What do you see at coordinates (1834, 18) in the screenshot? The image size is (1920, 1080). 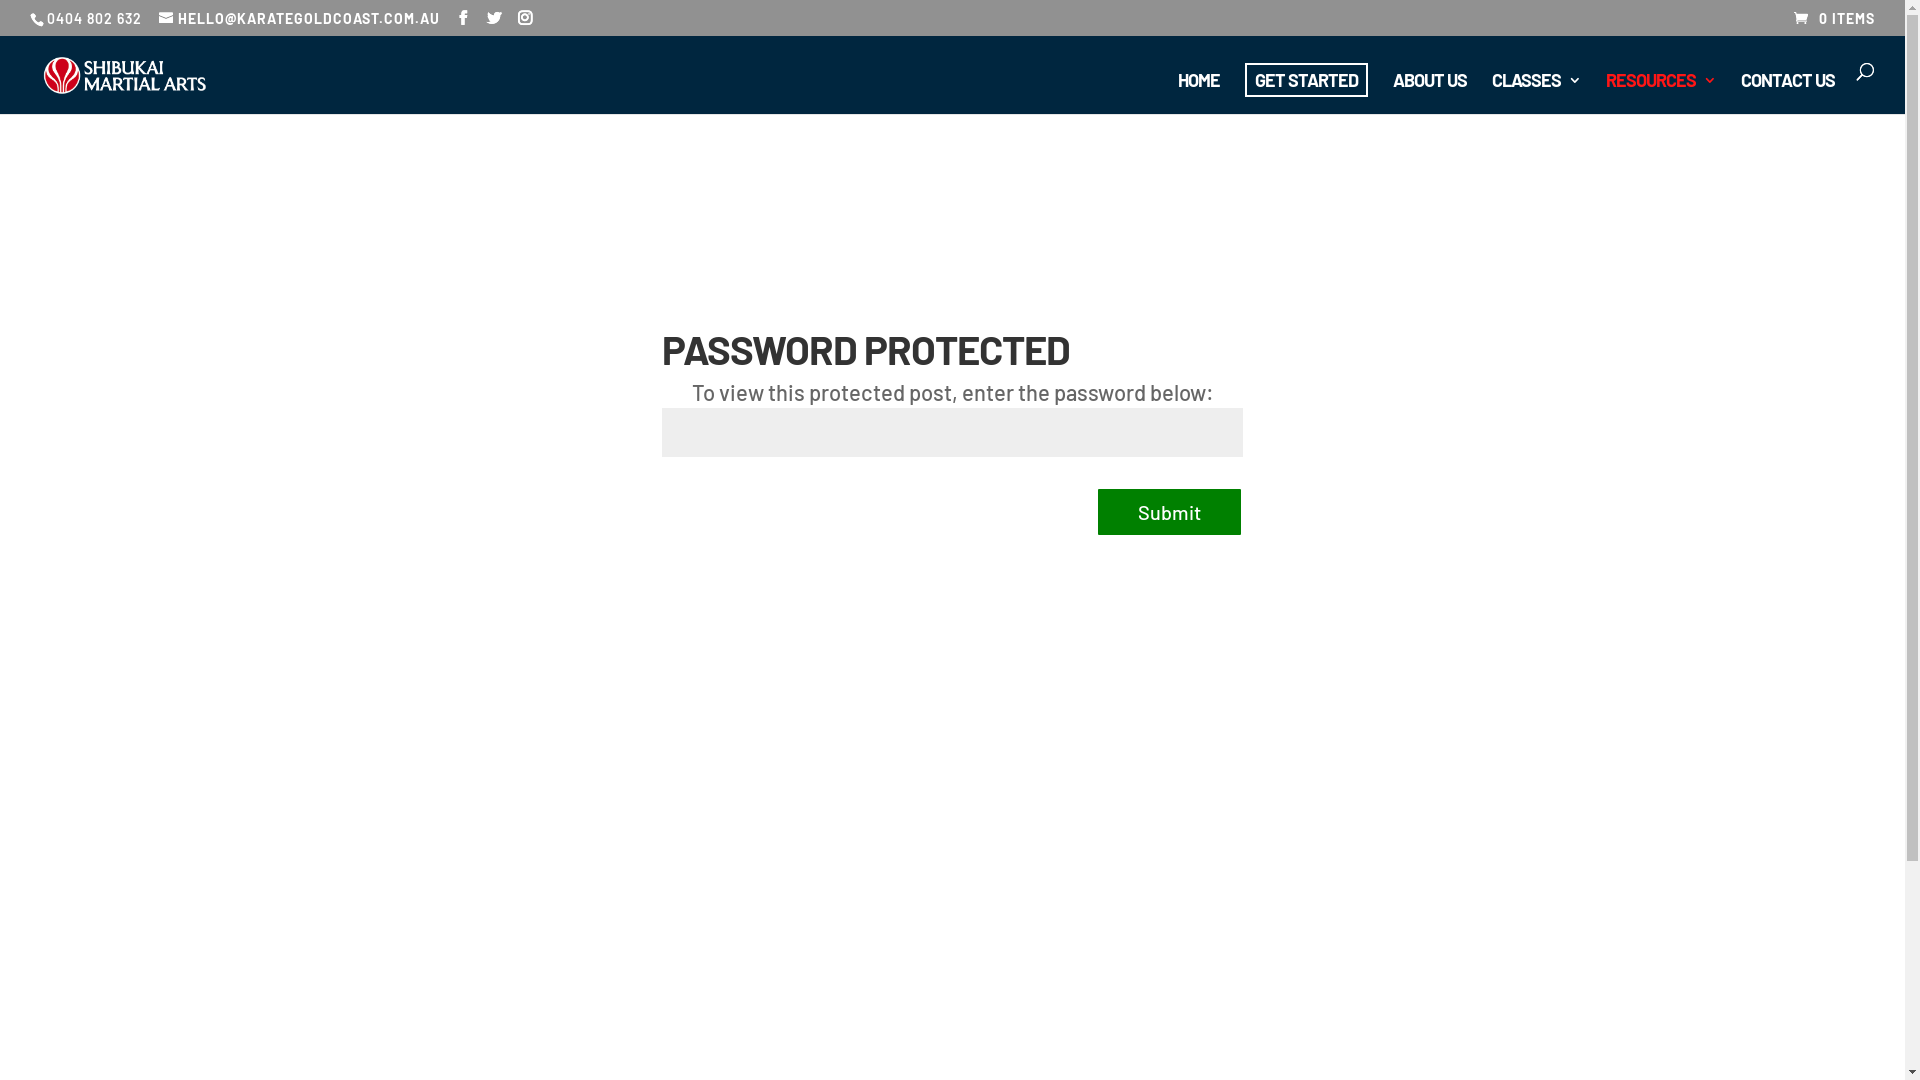 I see `0 ITEMS` at bounding box center [1834, 18].